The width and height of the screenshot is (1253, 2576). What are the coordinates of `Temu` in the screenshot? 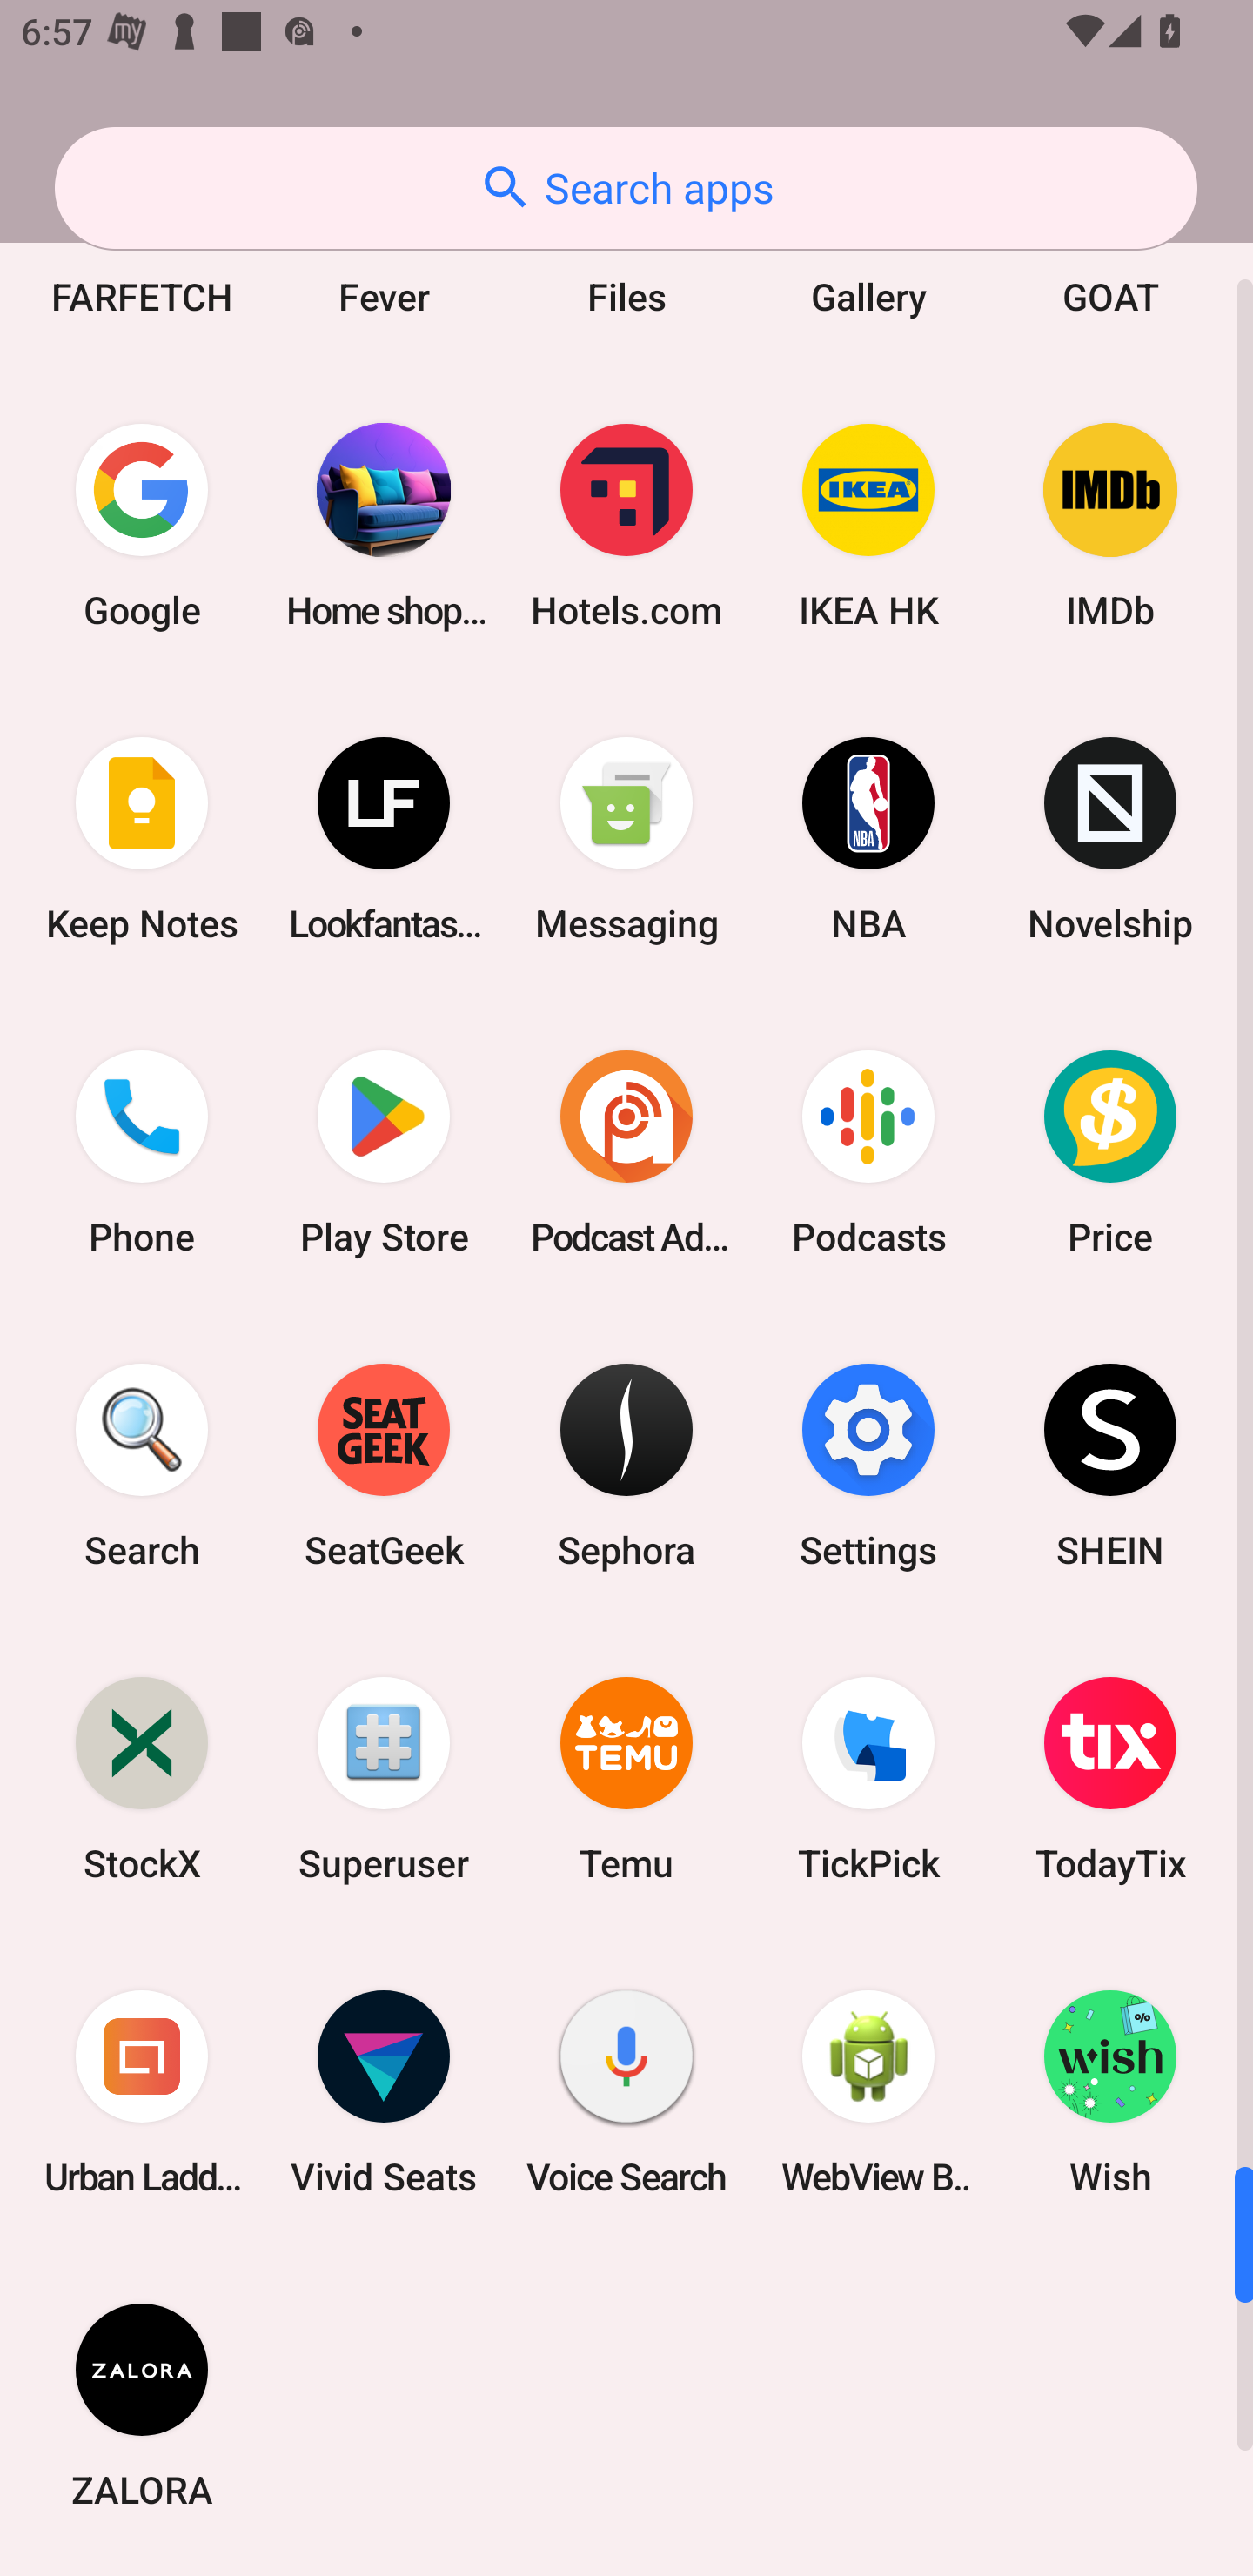 It's located at (626, 1778).